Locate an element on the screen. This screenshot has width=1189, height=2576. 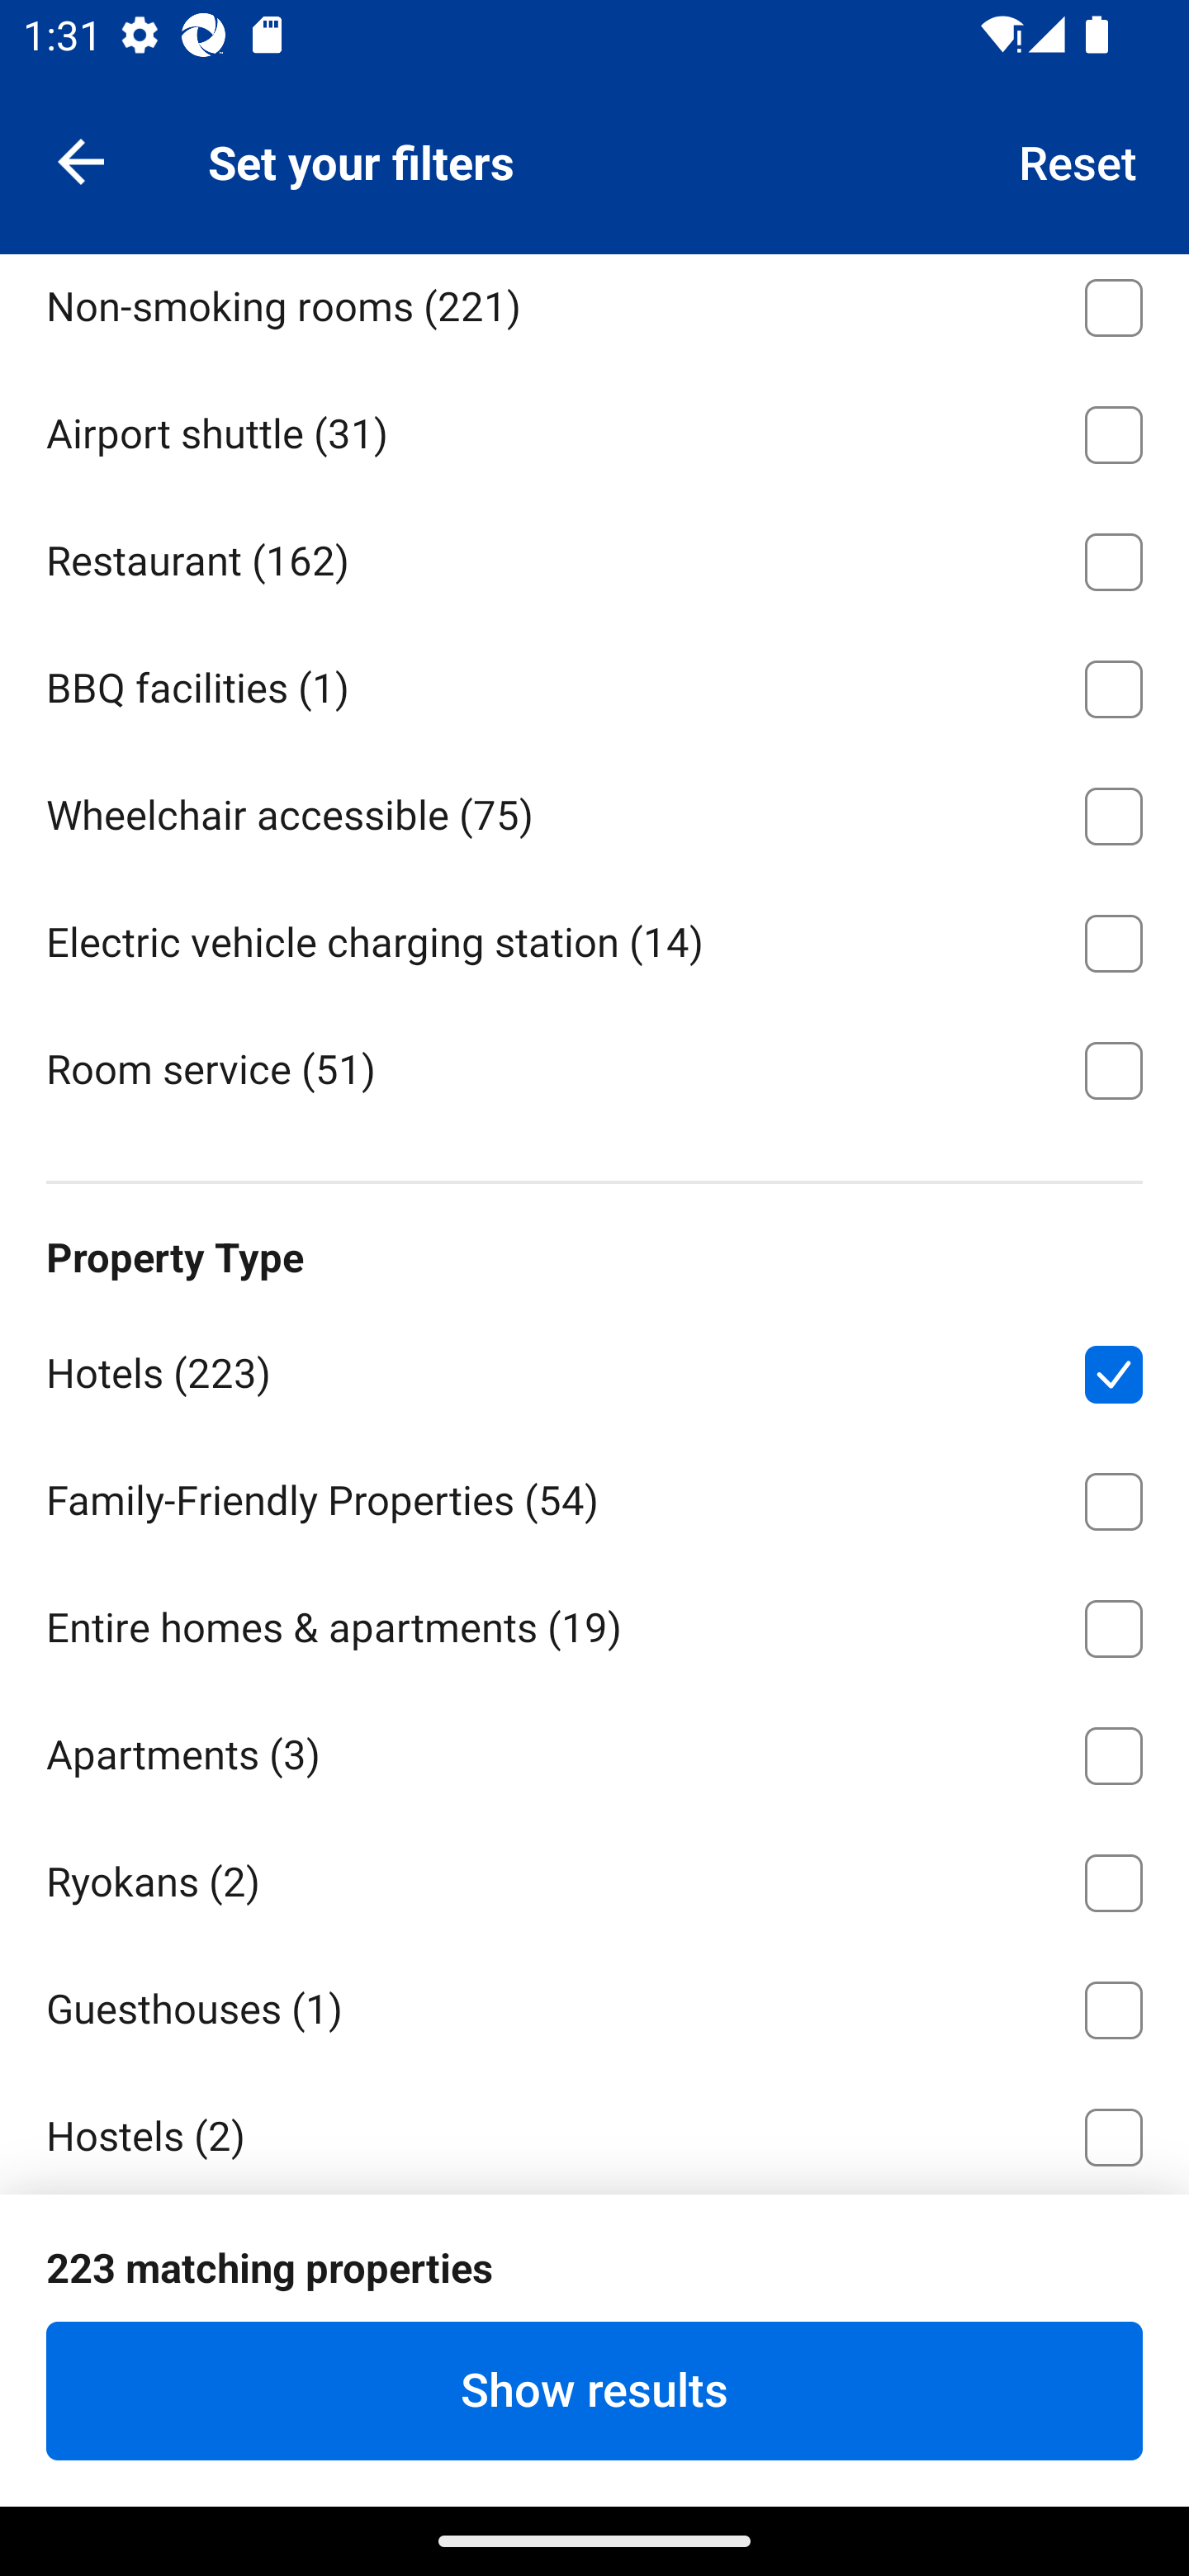
Reset is located at coordinates (1078, 160).